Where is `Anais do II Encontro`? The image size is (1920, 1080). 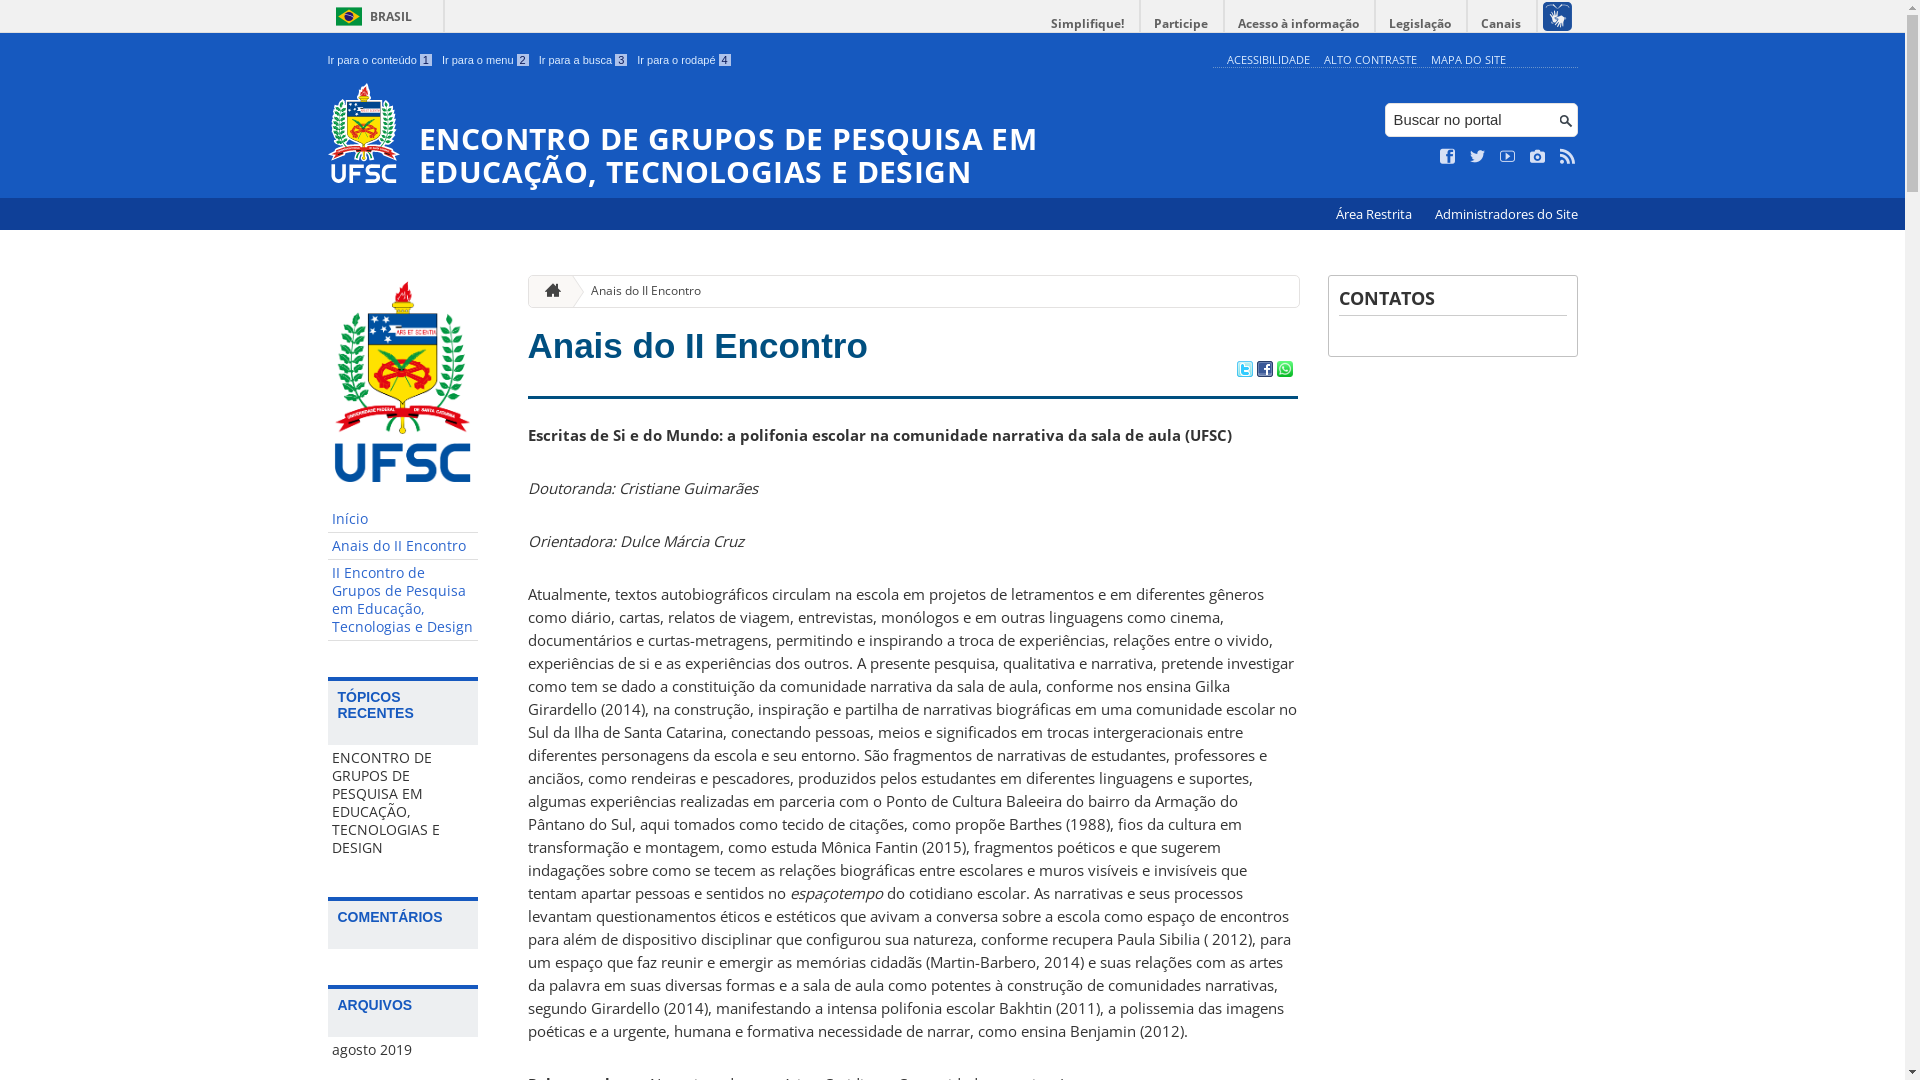
Anais do II Encontro is located at coordinates (698, 346).